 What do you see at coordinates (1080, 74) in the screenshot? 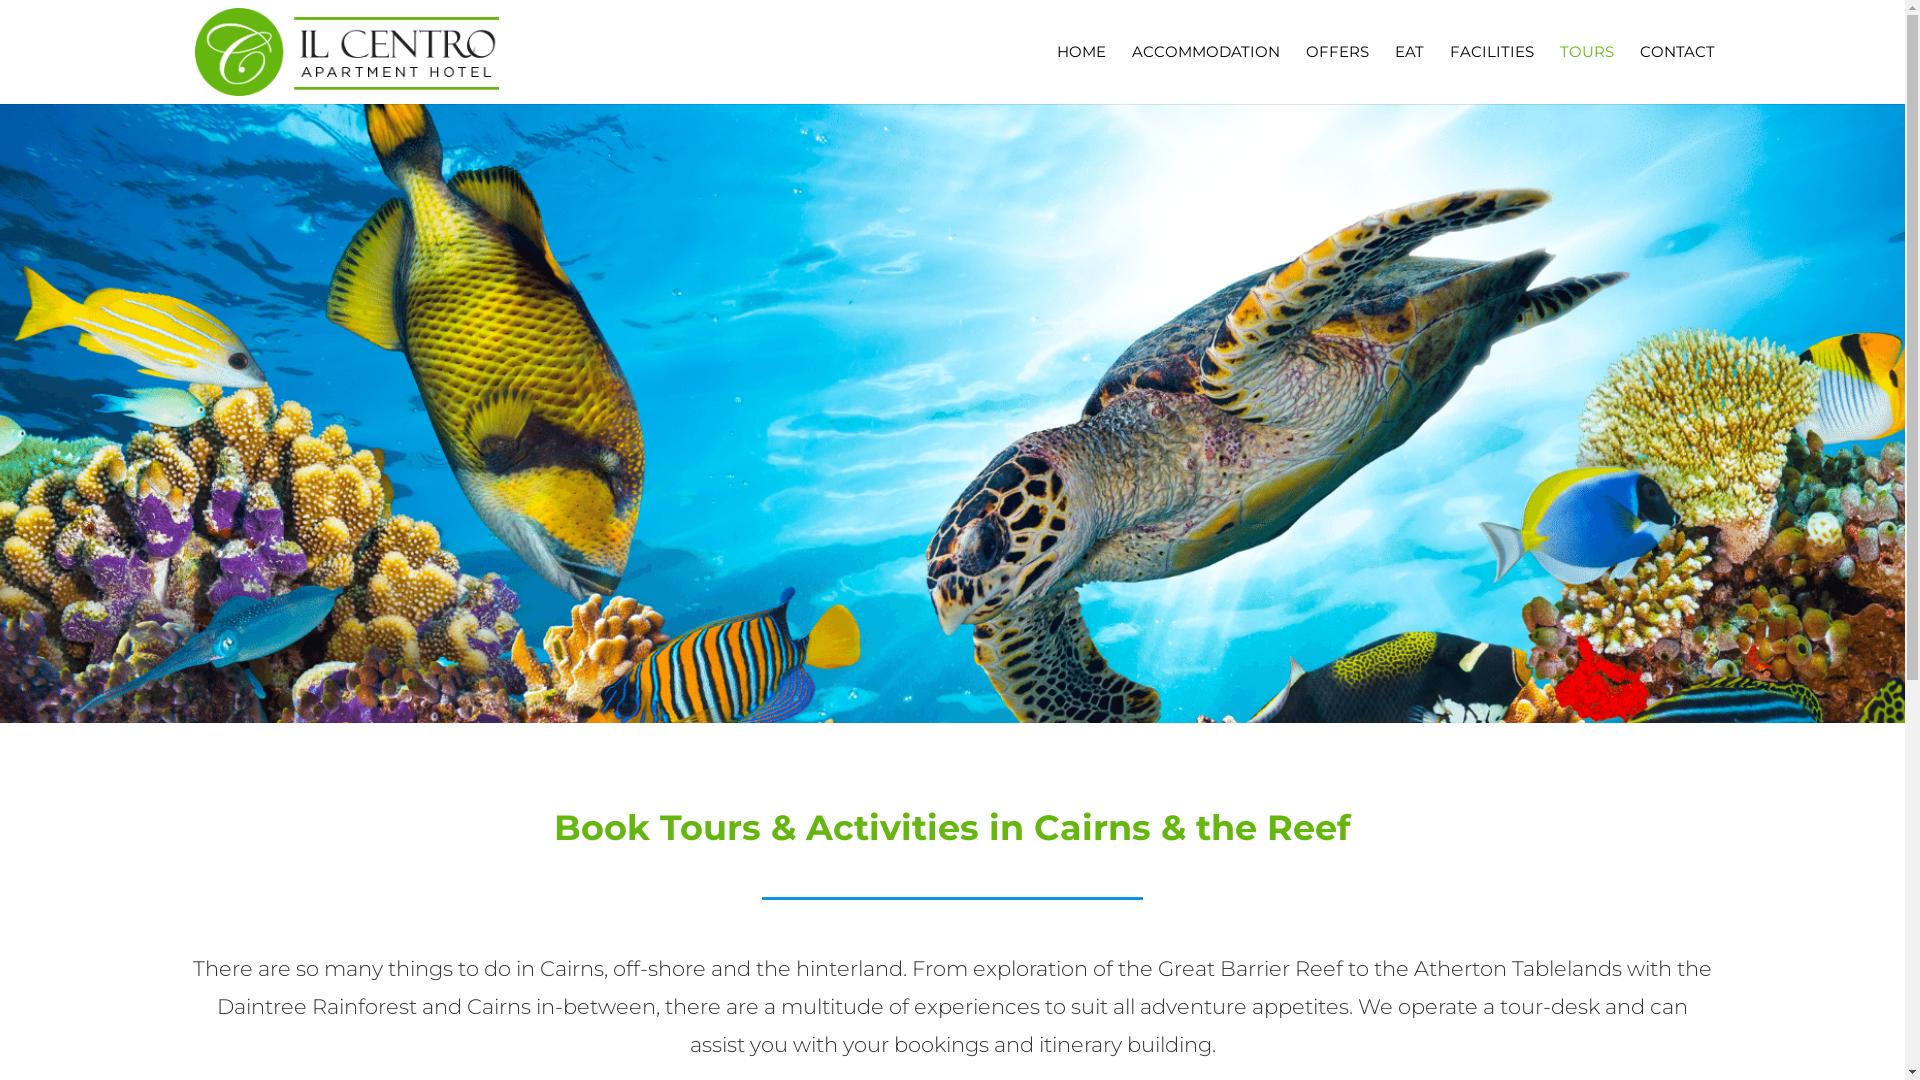
I see `HOME` at bounding box center [1080, 74].